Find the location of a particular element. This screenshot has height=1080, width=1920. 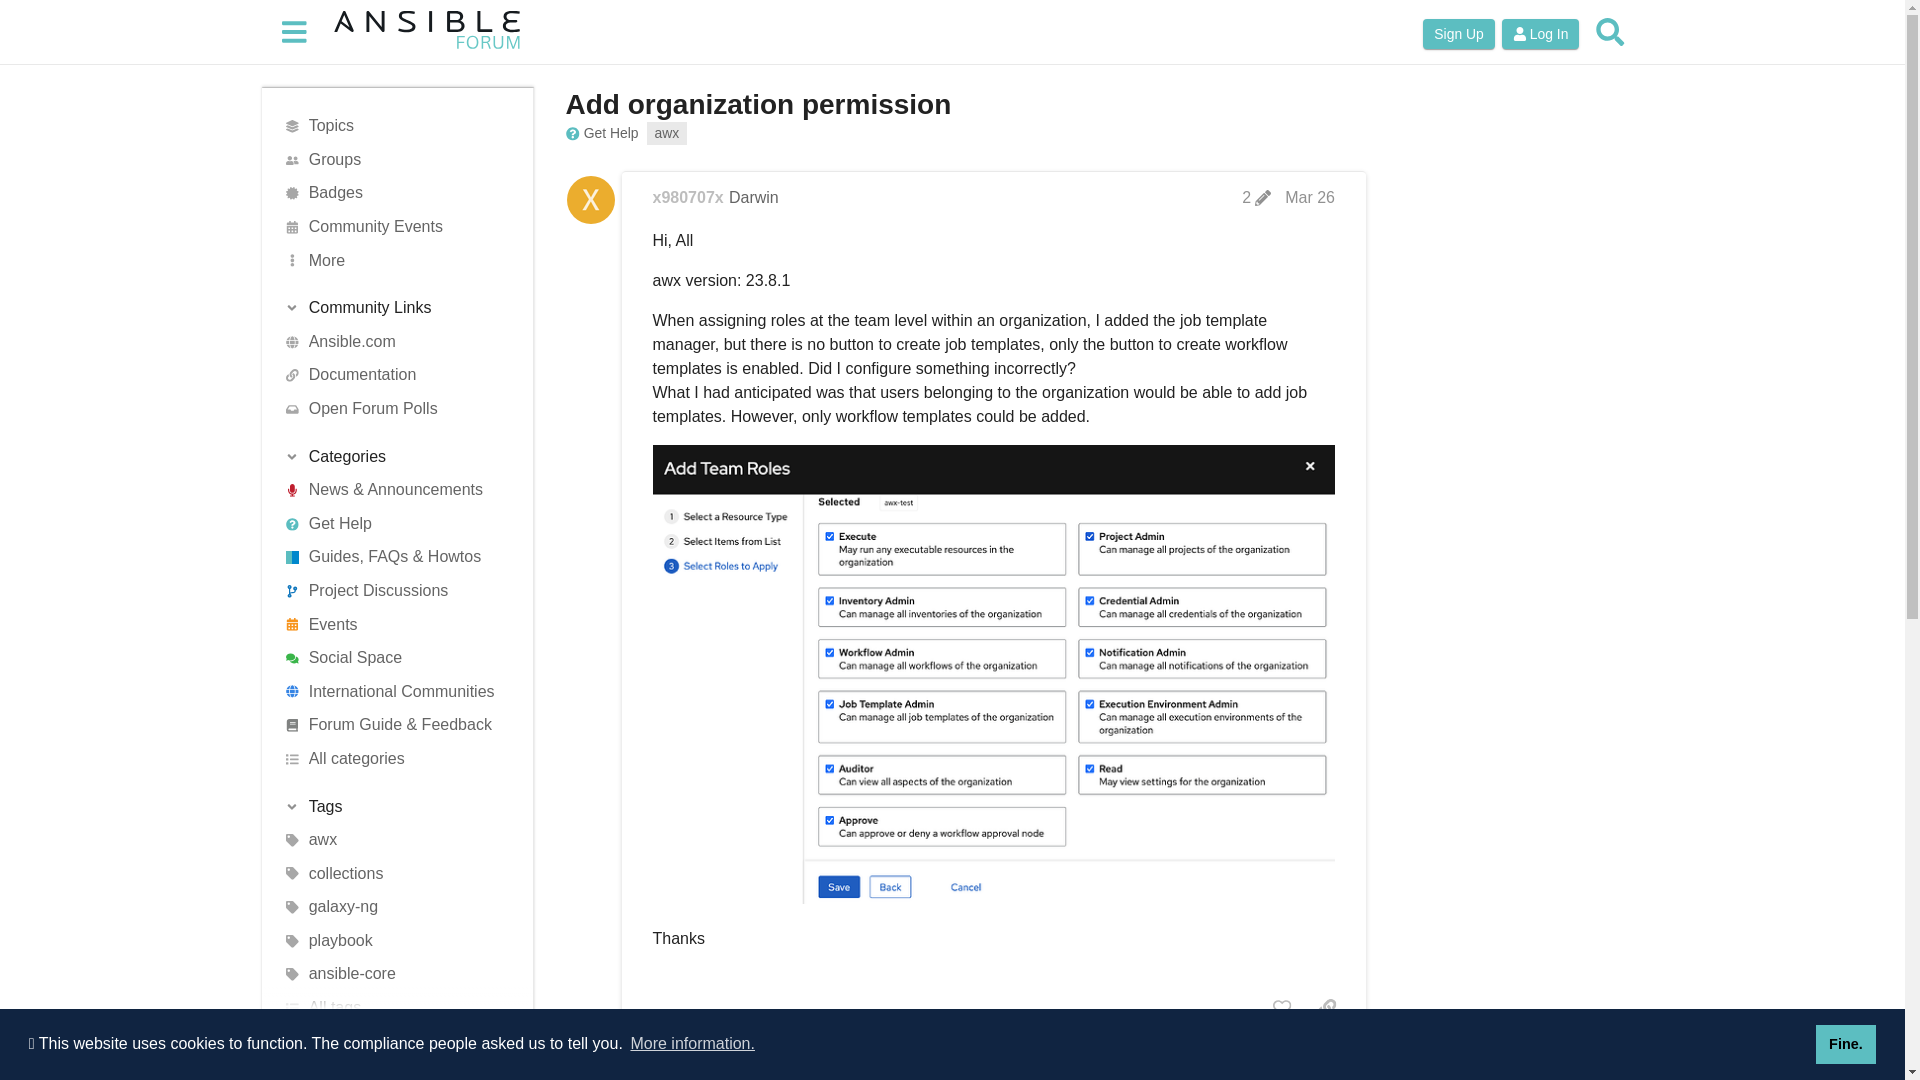

Get Help is located at coordinates (602, 133).